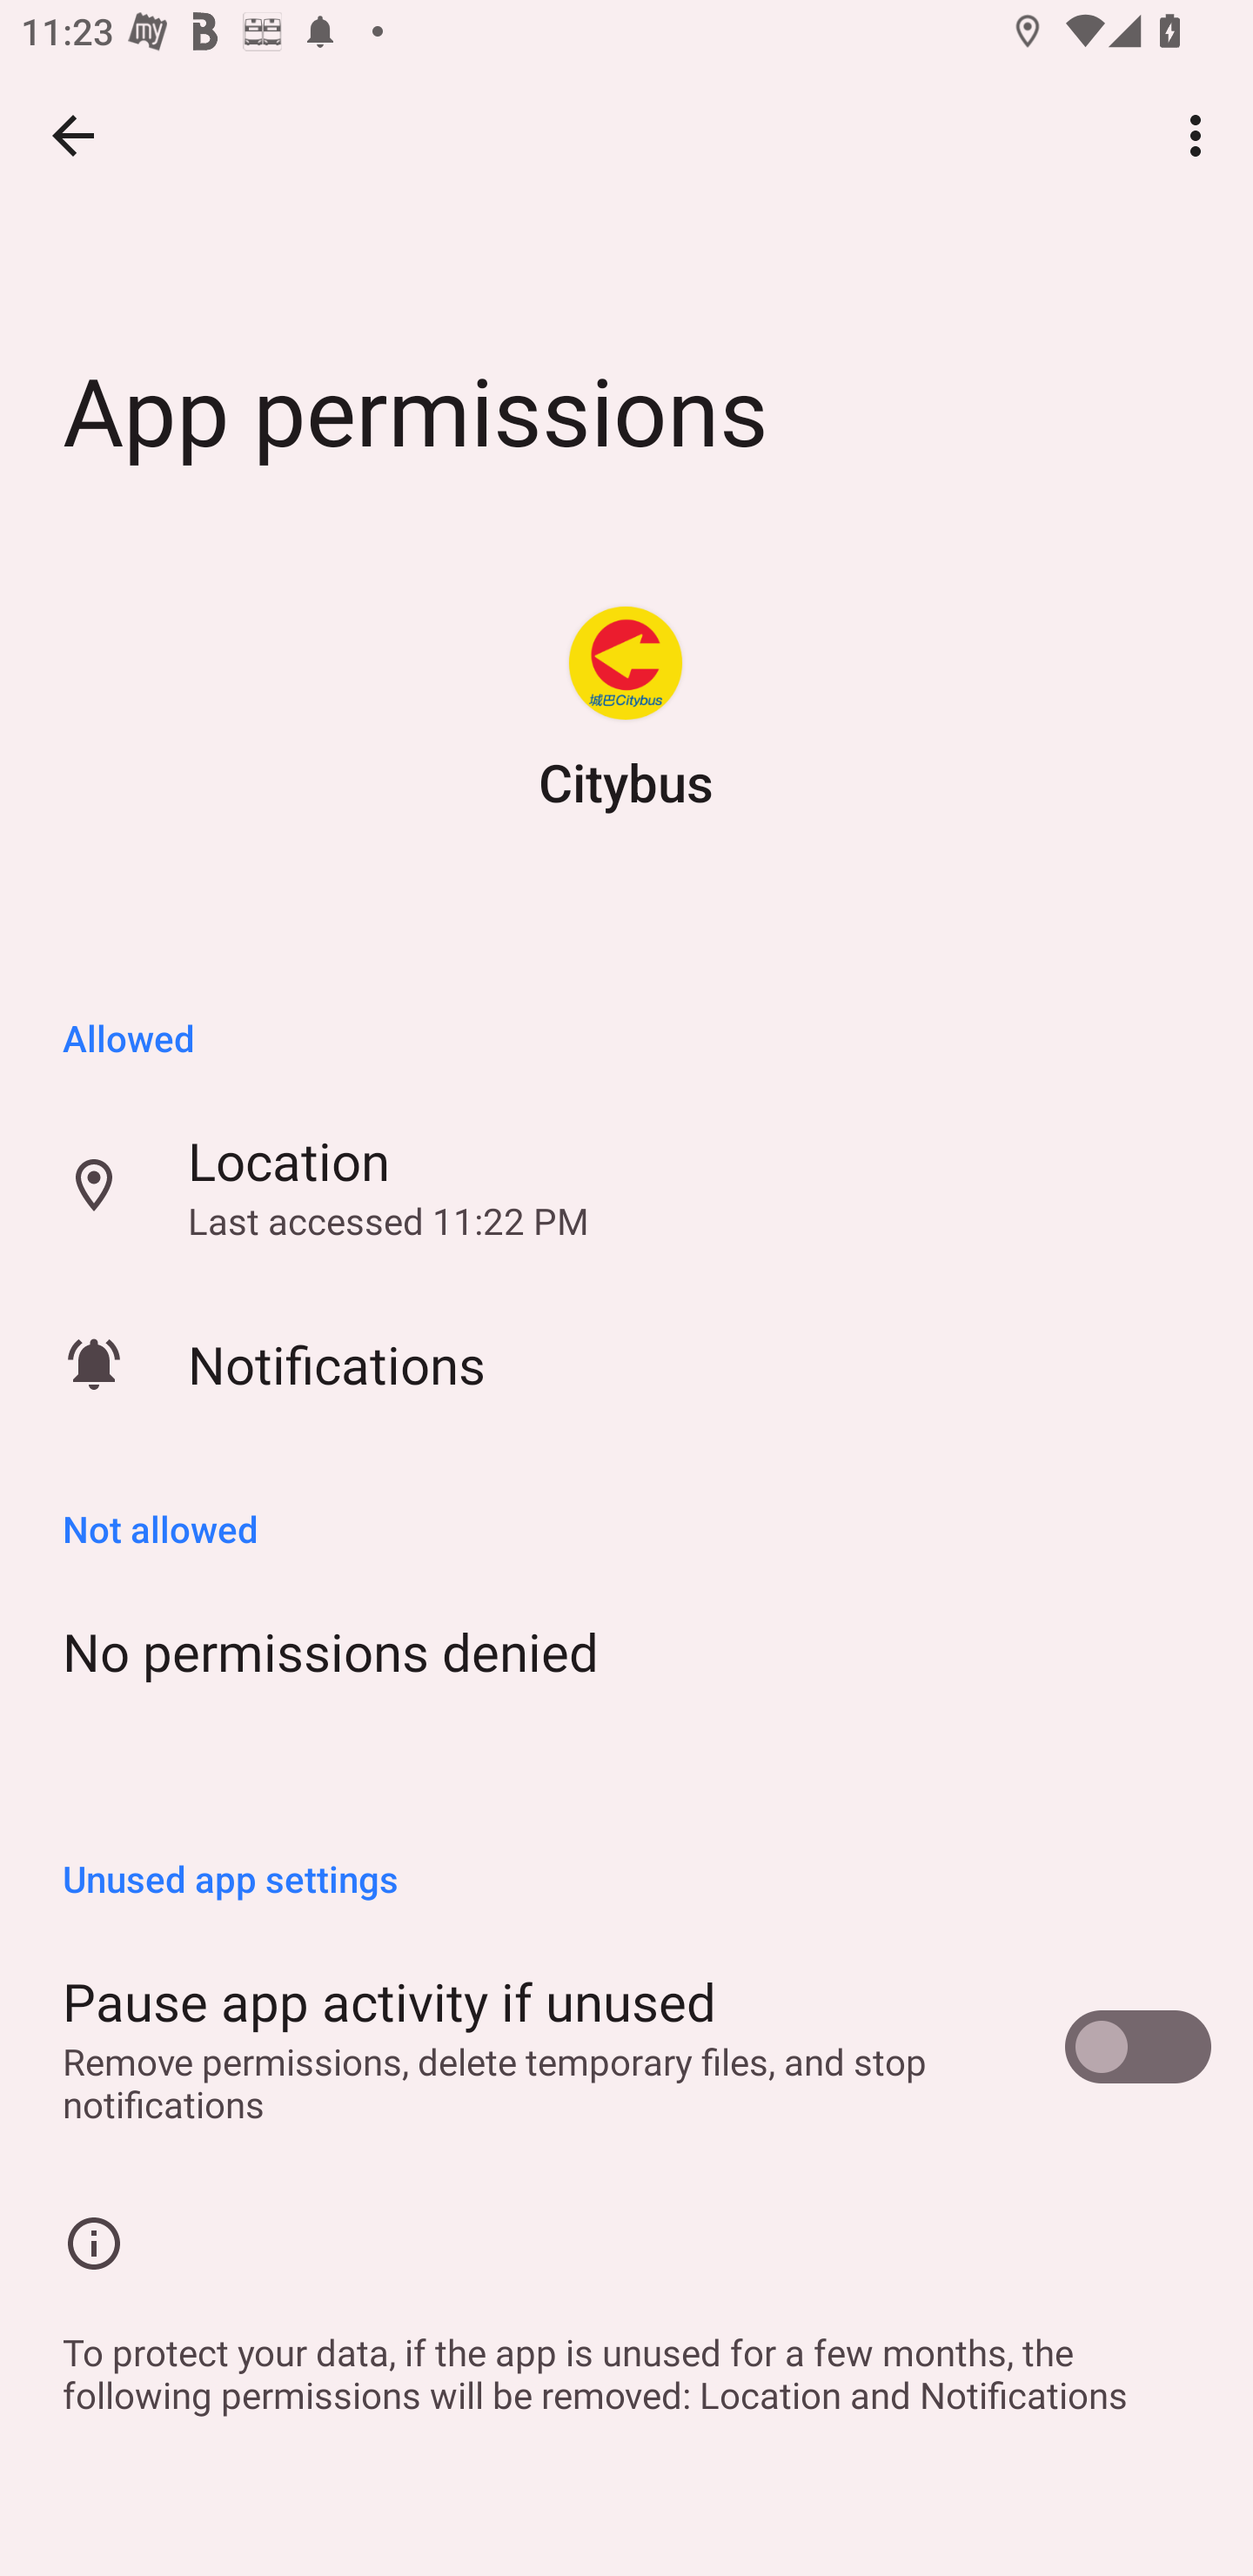 This screenshot has height=2576, width=1253. I want to click on Citybus, so click(625, 663).